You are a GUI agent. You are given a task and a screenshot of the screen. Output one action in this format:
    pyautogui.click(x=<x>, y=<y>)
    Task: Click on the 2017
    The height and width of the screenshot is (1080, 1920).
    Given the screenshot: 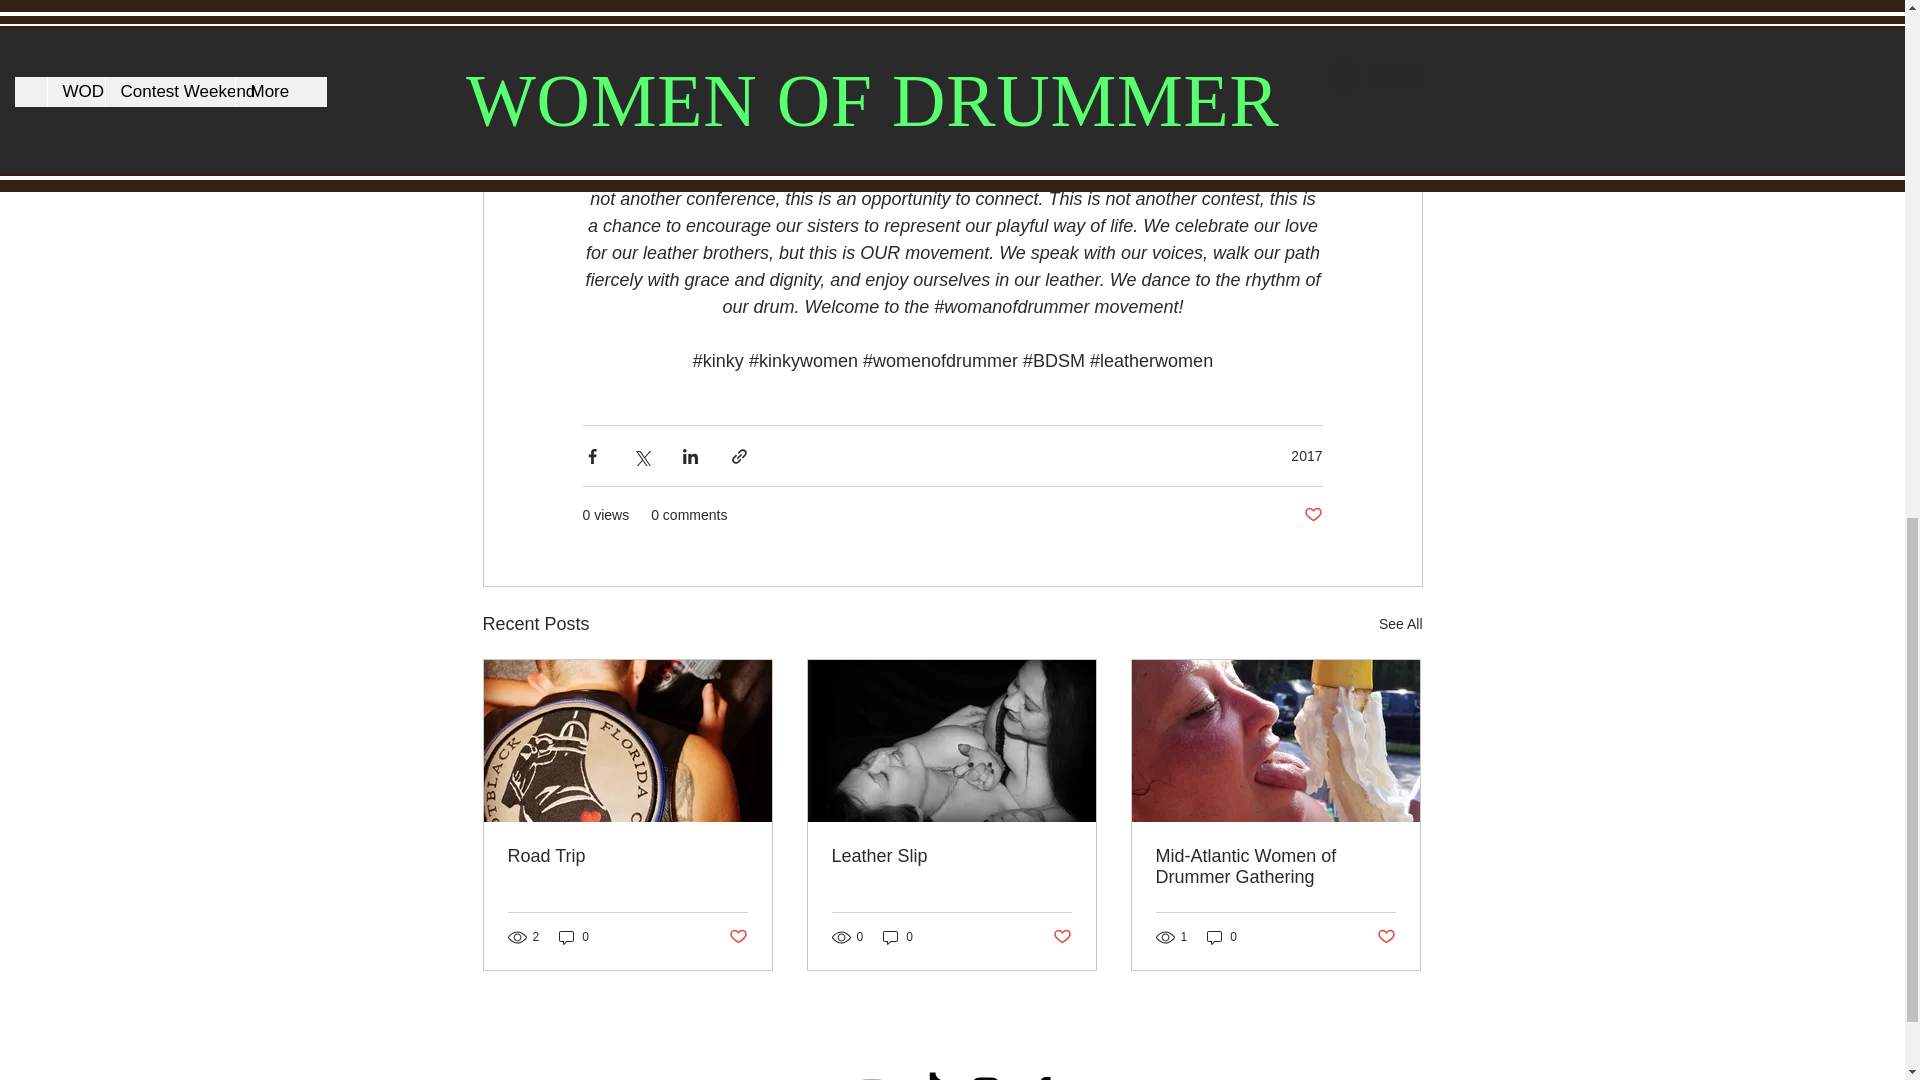 What is the action you would take?
    pyautogui.click(x=1306, y=456)
    